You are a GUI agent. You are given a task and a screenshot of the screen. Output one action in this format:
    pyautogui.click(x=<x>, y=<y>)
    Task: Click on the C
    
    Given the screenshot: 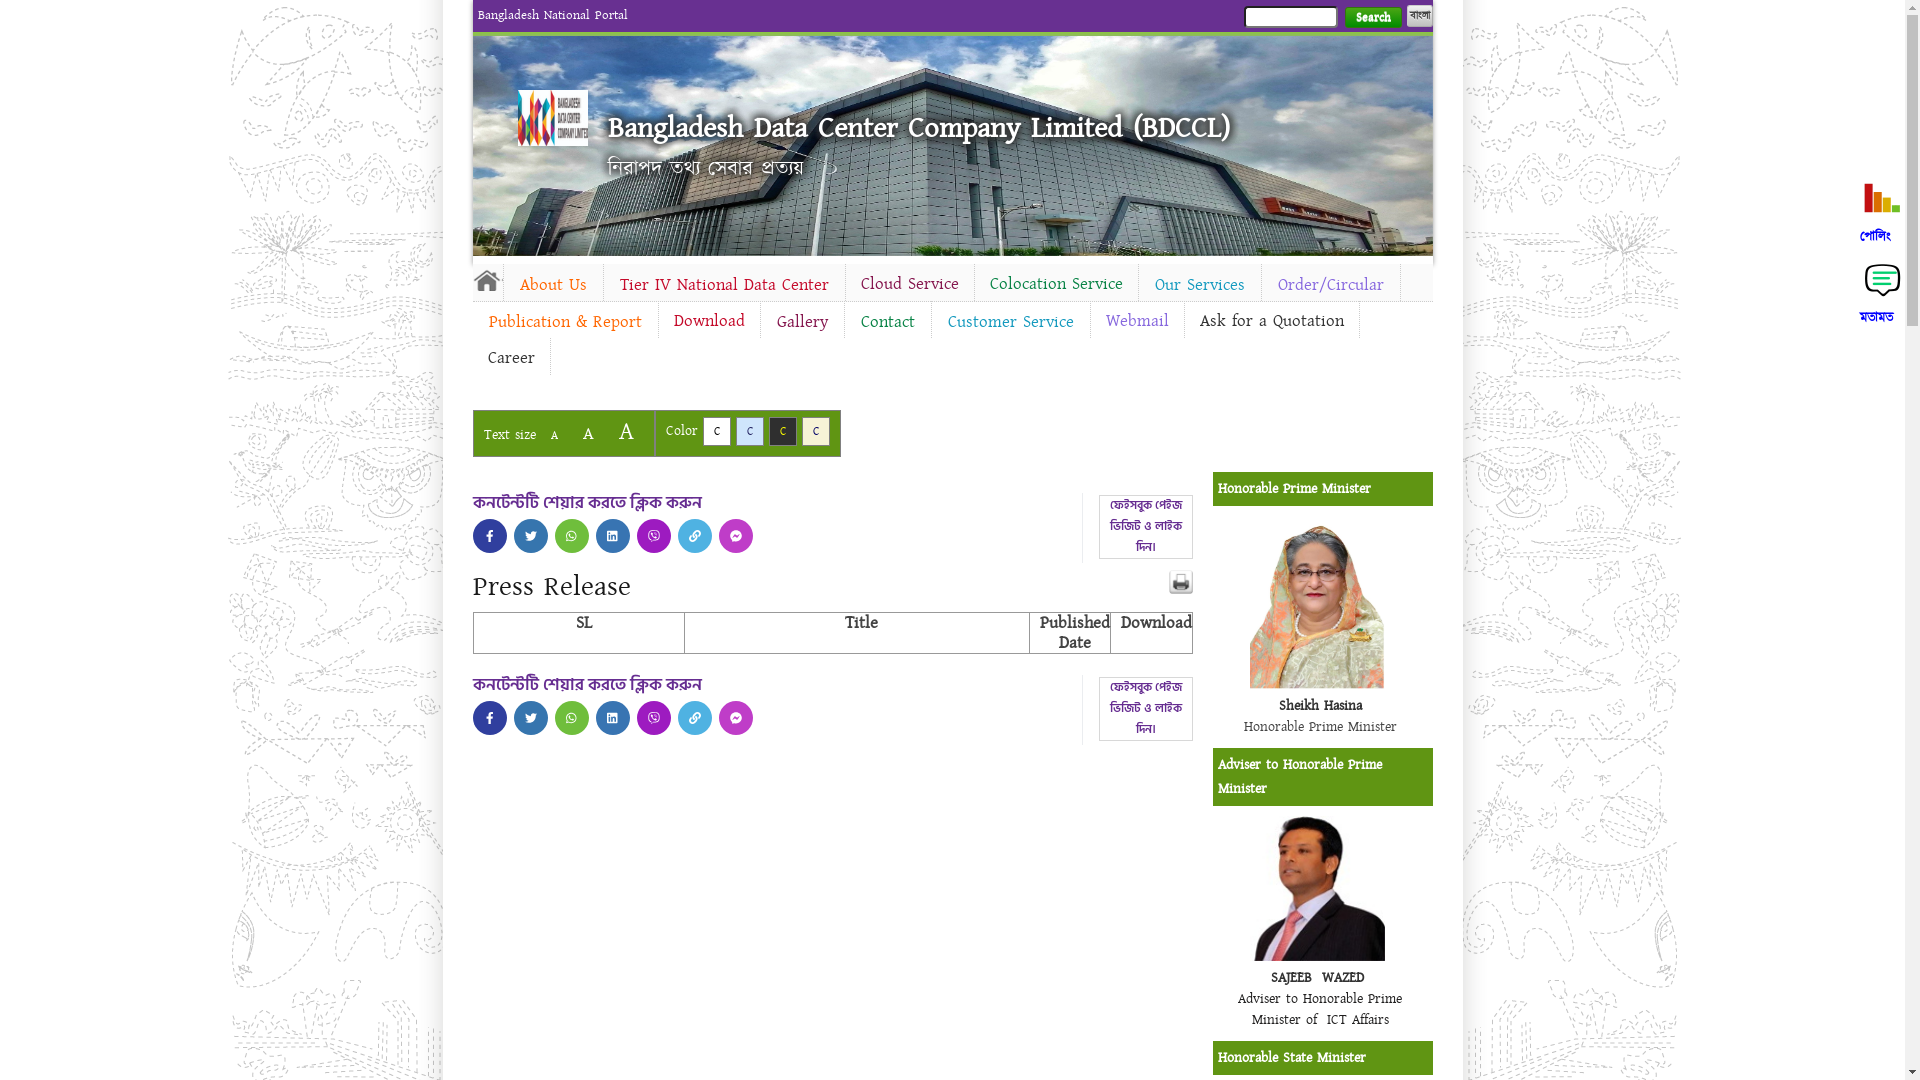 What is the action you would take?
    pyautogui.click(x=816, y=432)
    